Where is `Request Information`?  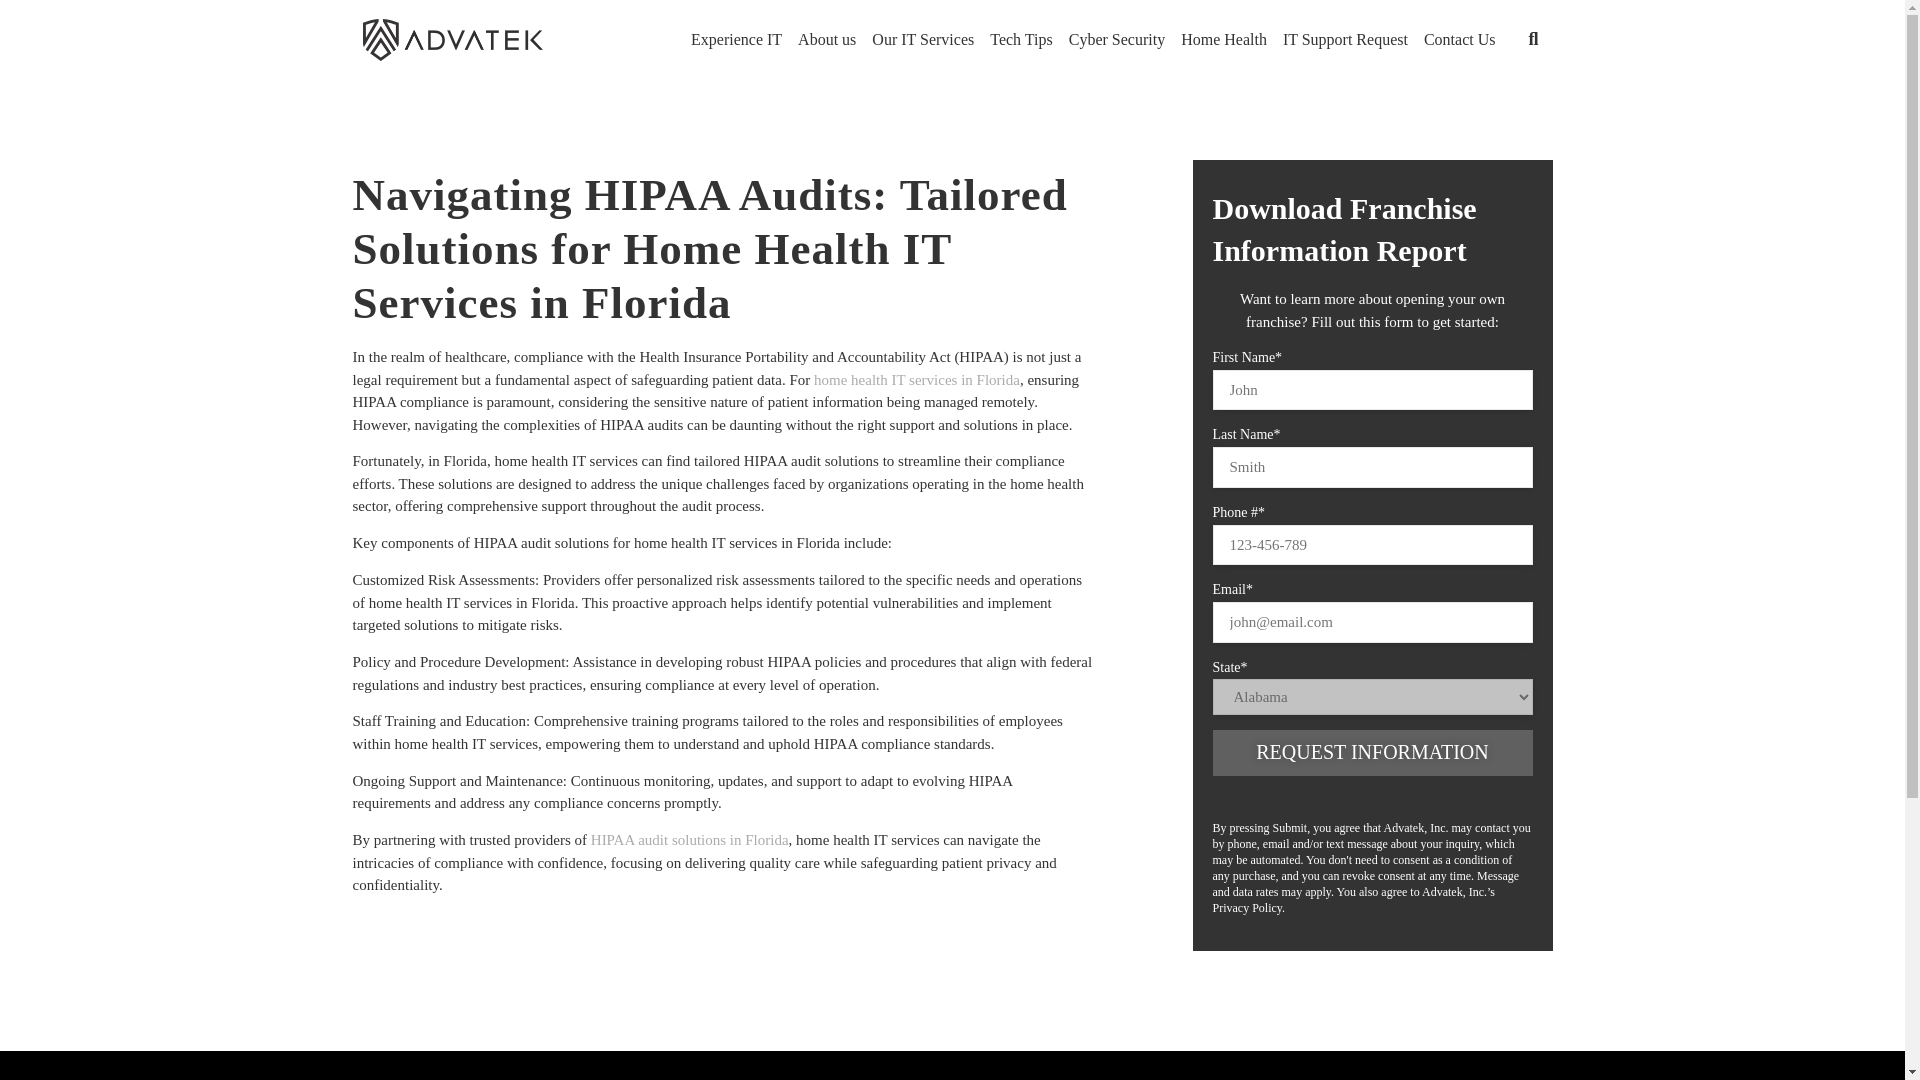
Request Information is located at coordinates (1372, 753).